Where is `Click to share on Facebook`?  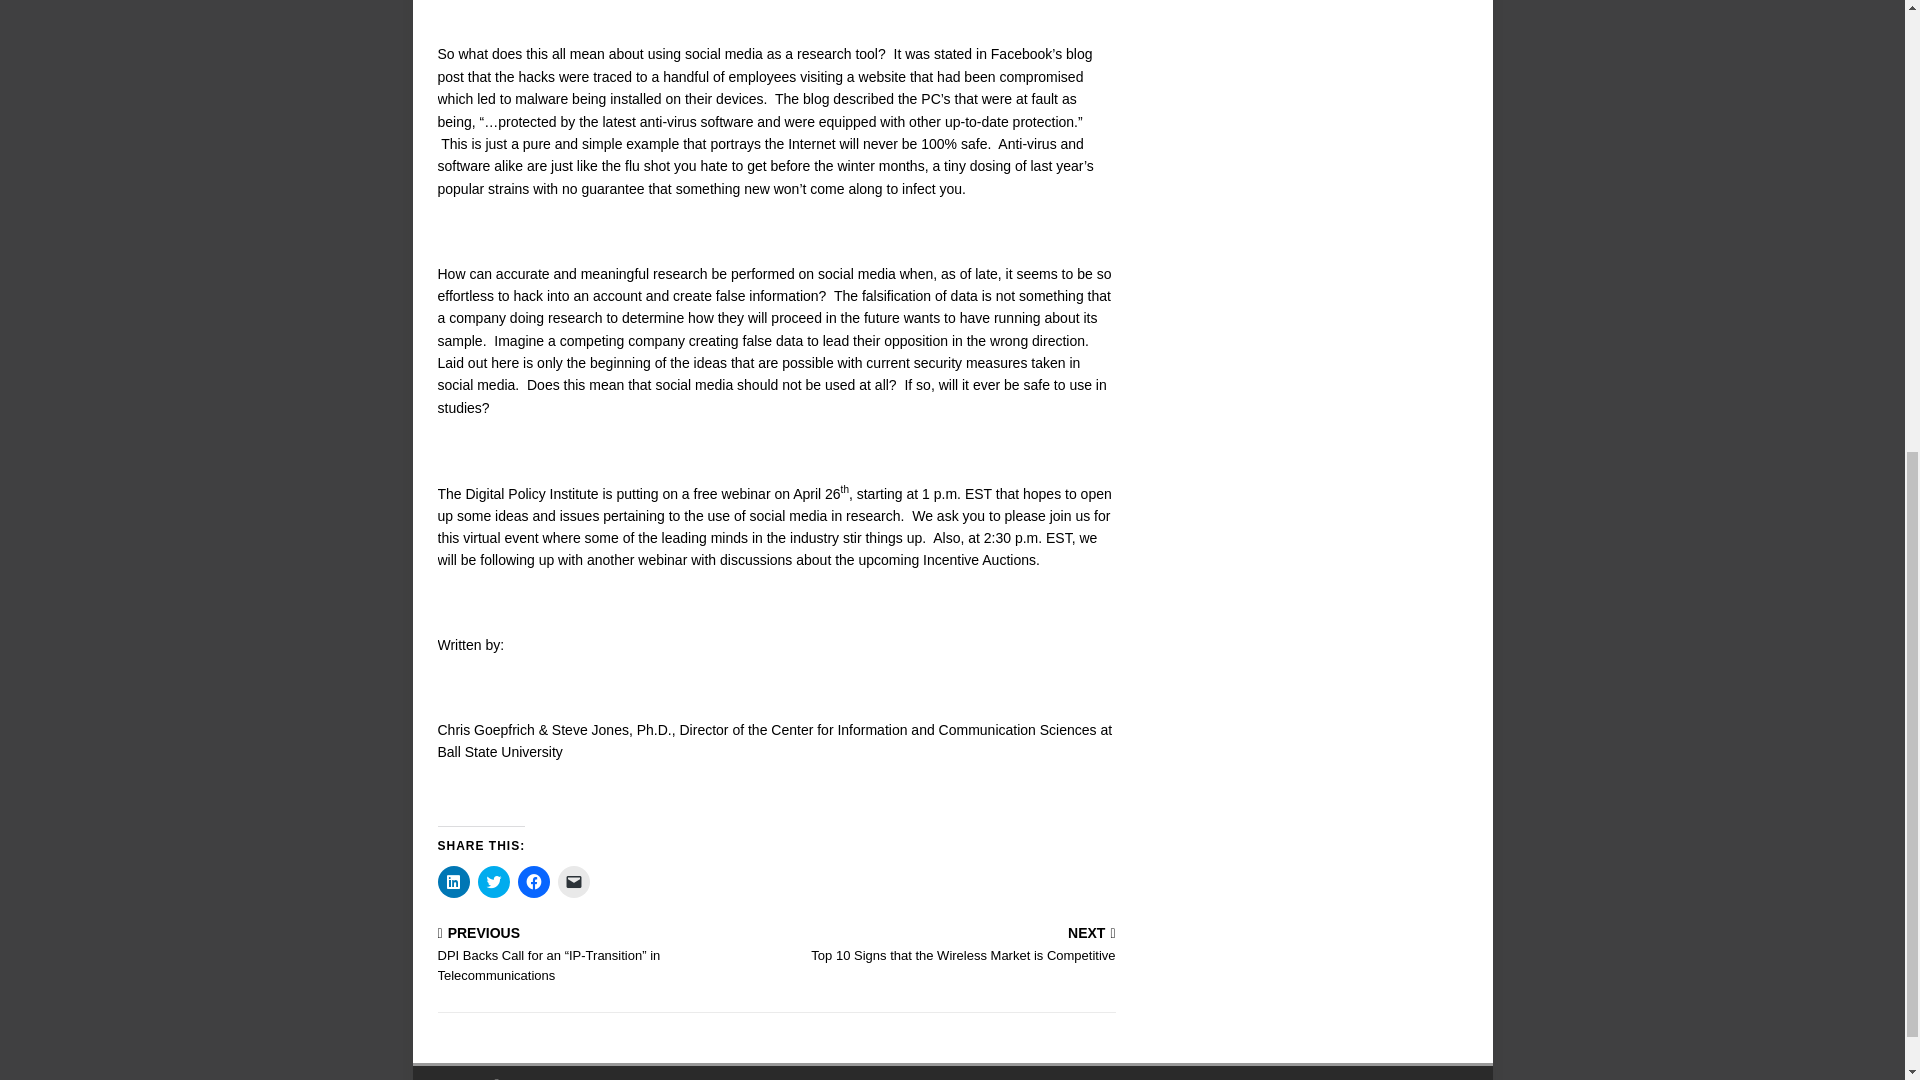
Click to share on Facebook is located at coordinates (950, 946).